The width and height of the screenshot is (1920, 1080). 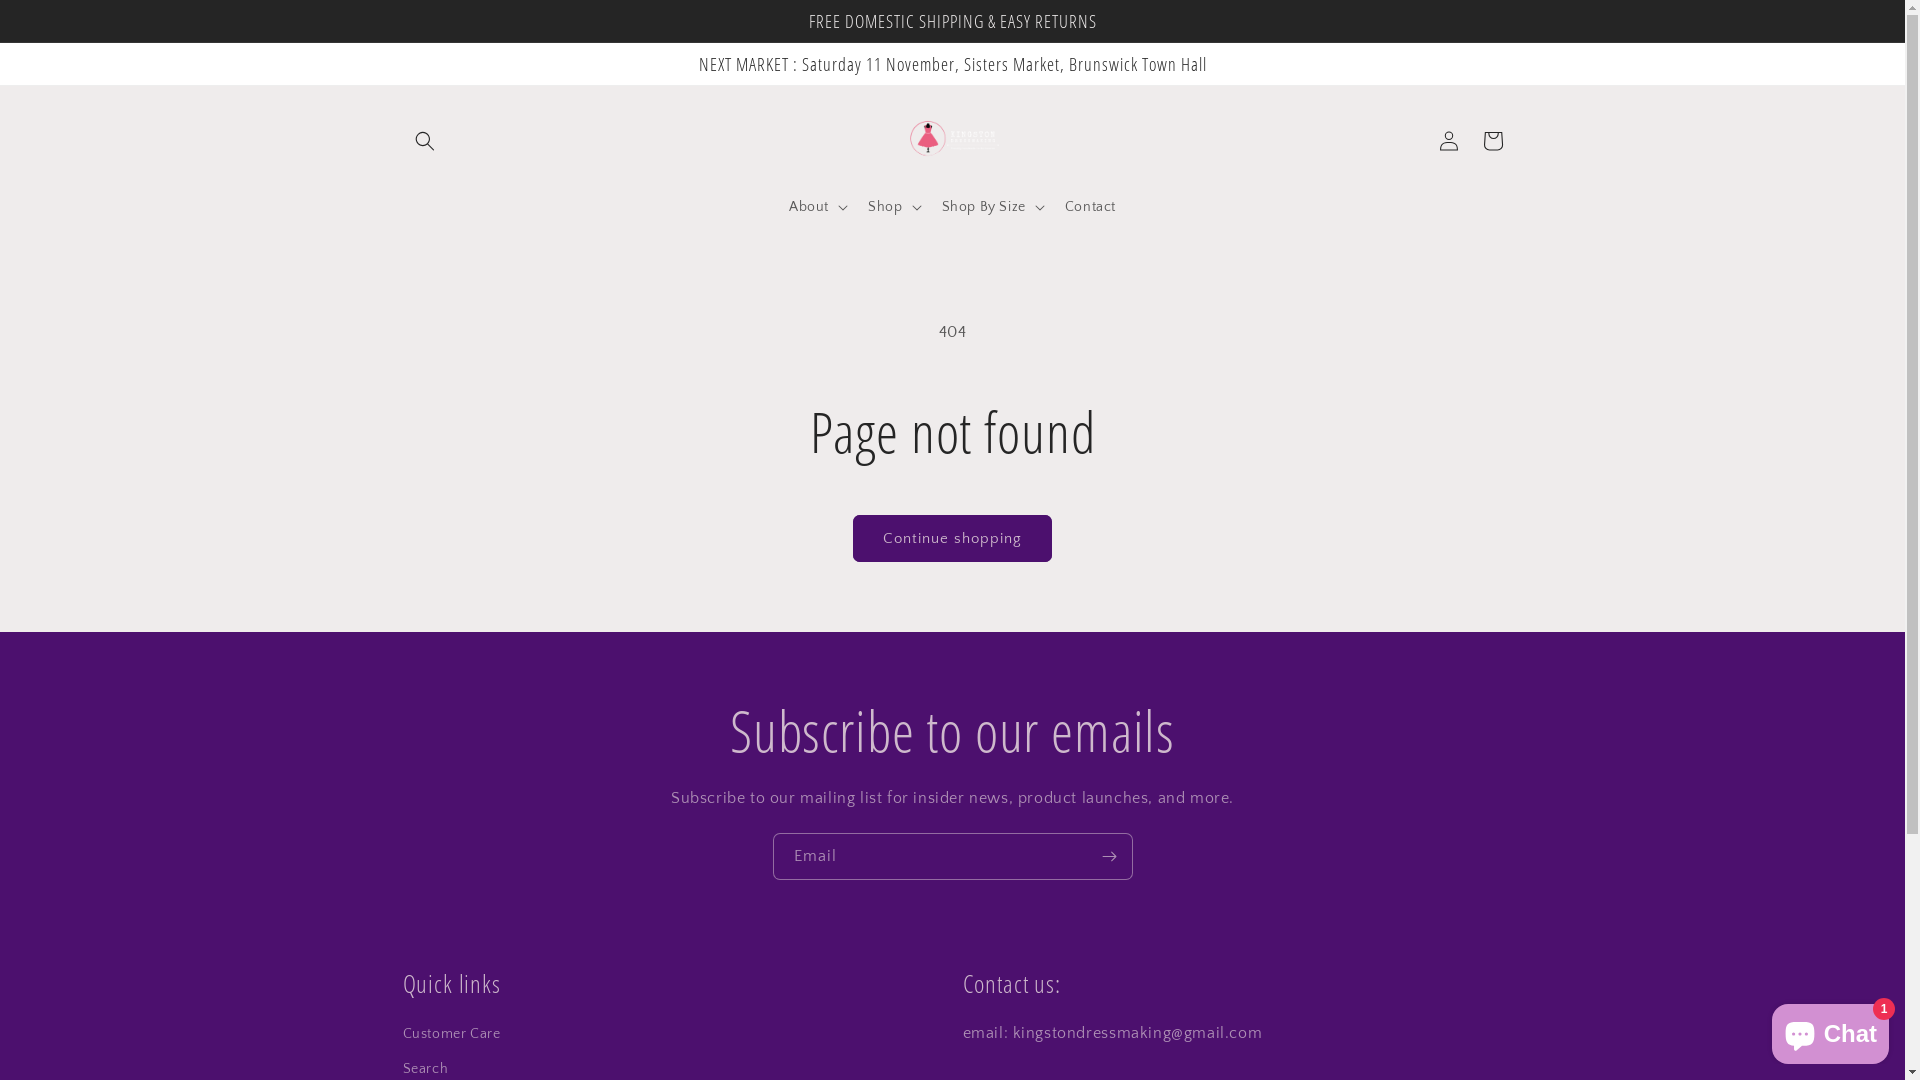 What do you see at coordinates (1448, 141) in the screenshot?
I see `Log in` at bounding box center [1448, 141].